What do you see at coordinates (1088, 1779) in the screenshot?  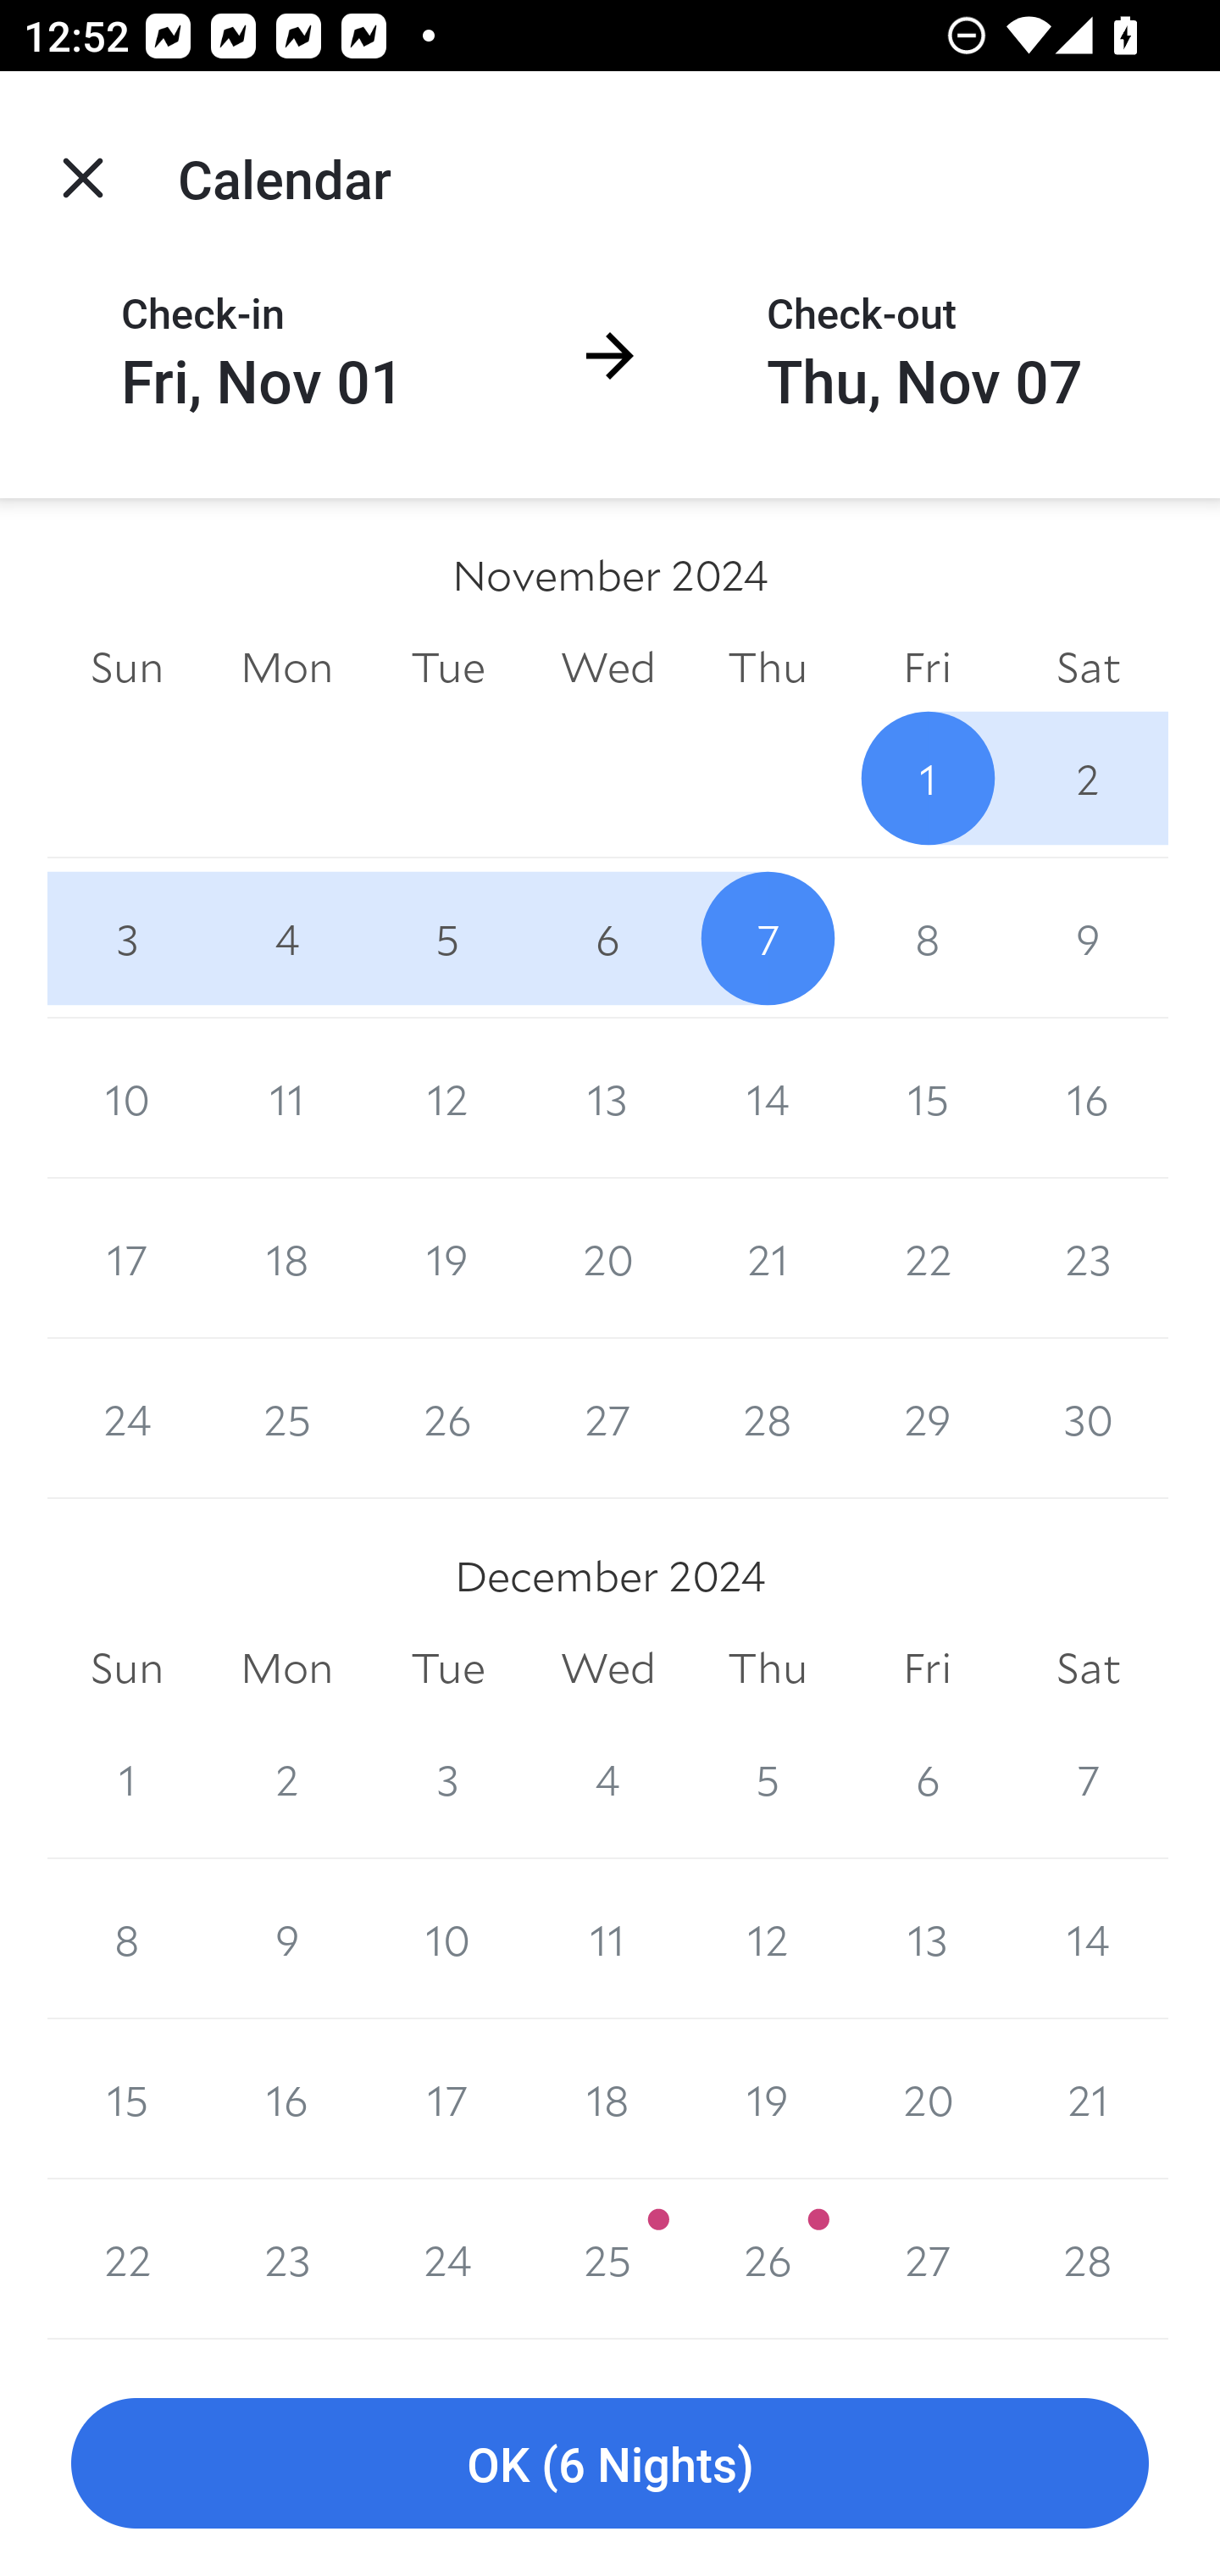 I see `7 7 December 2024` at bounding box center [1088, 1779].